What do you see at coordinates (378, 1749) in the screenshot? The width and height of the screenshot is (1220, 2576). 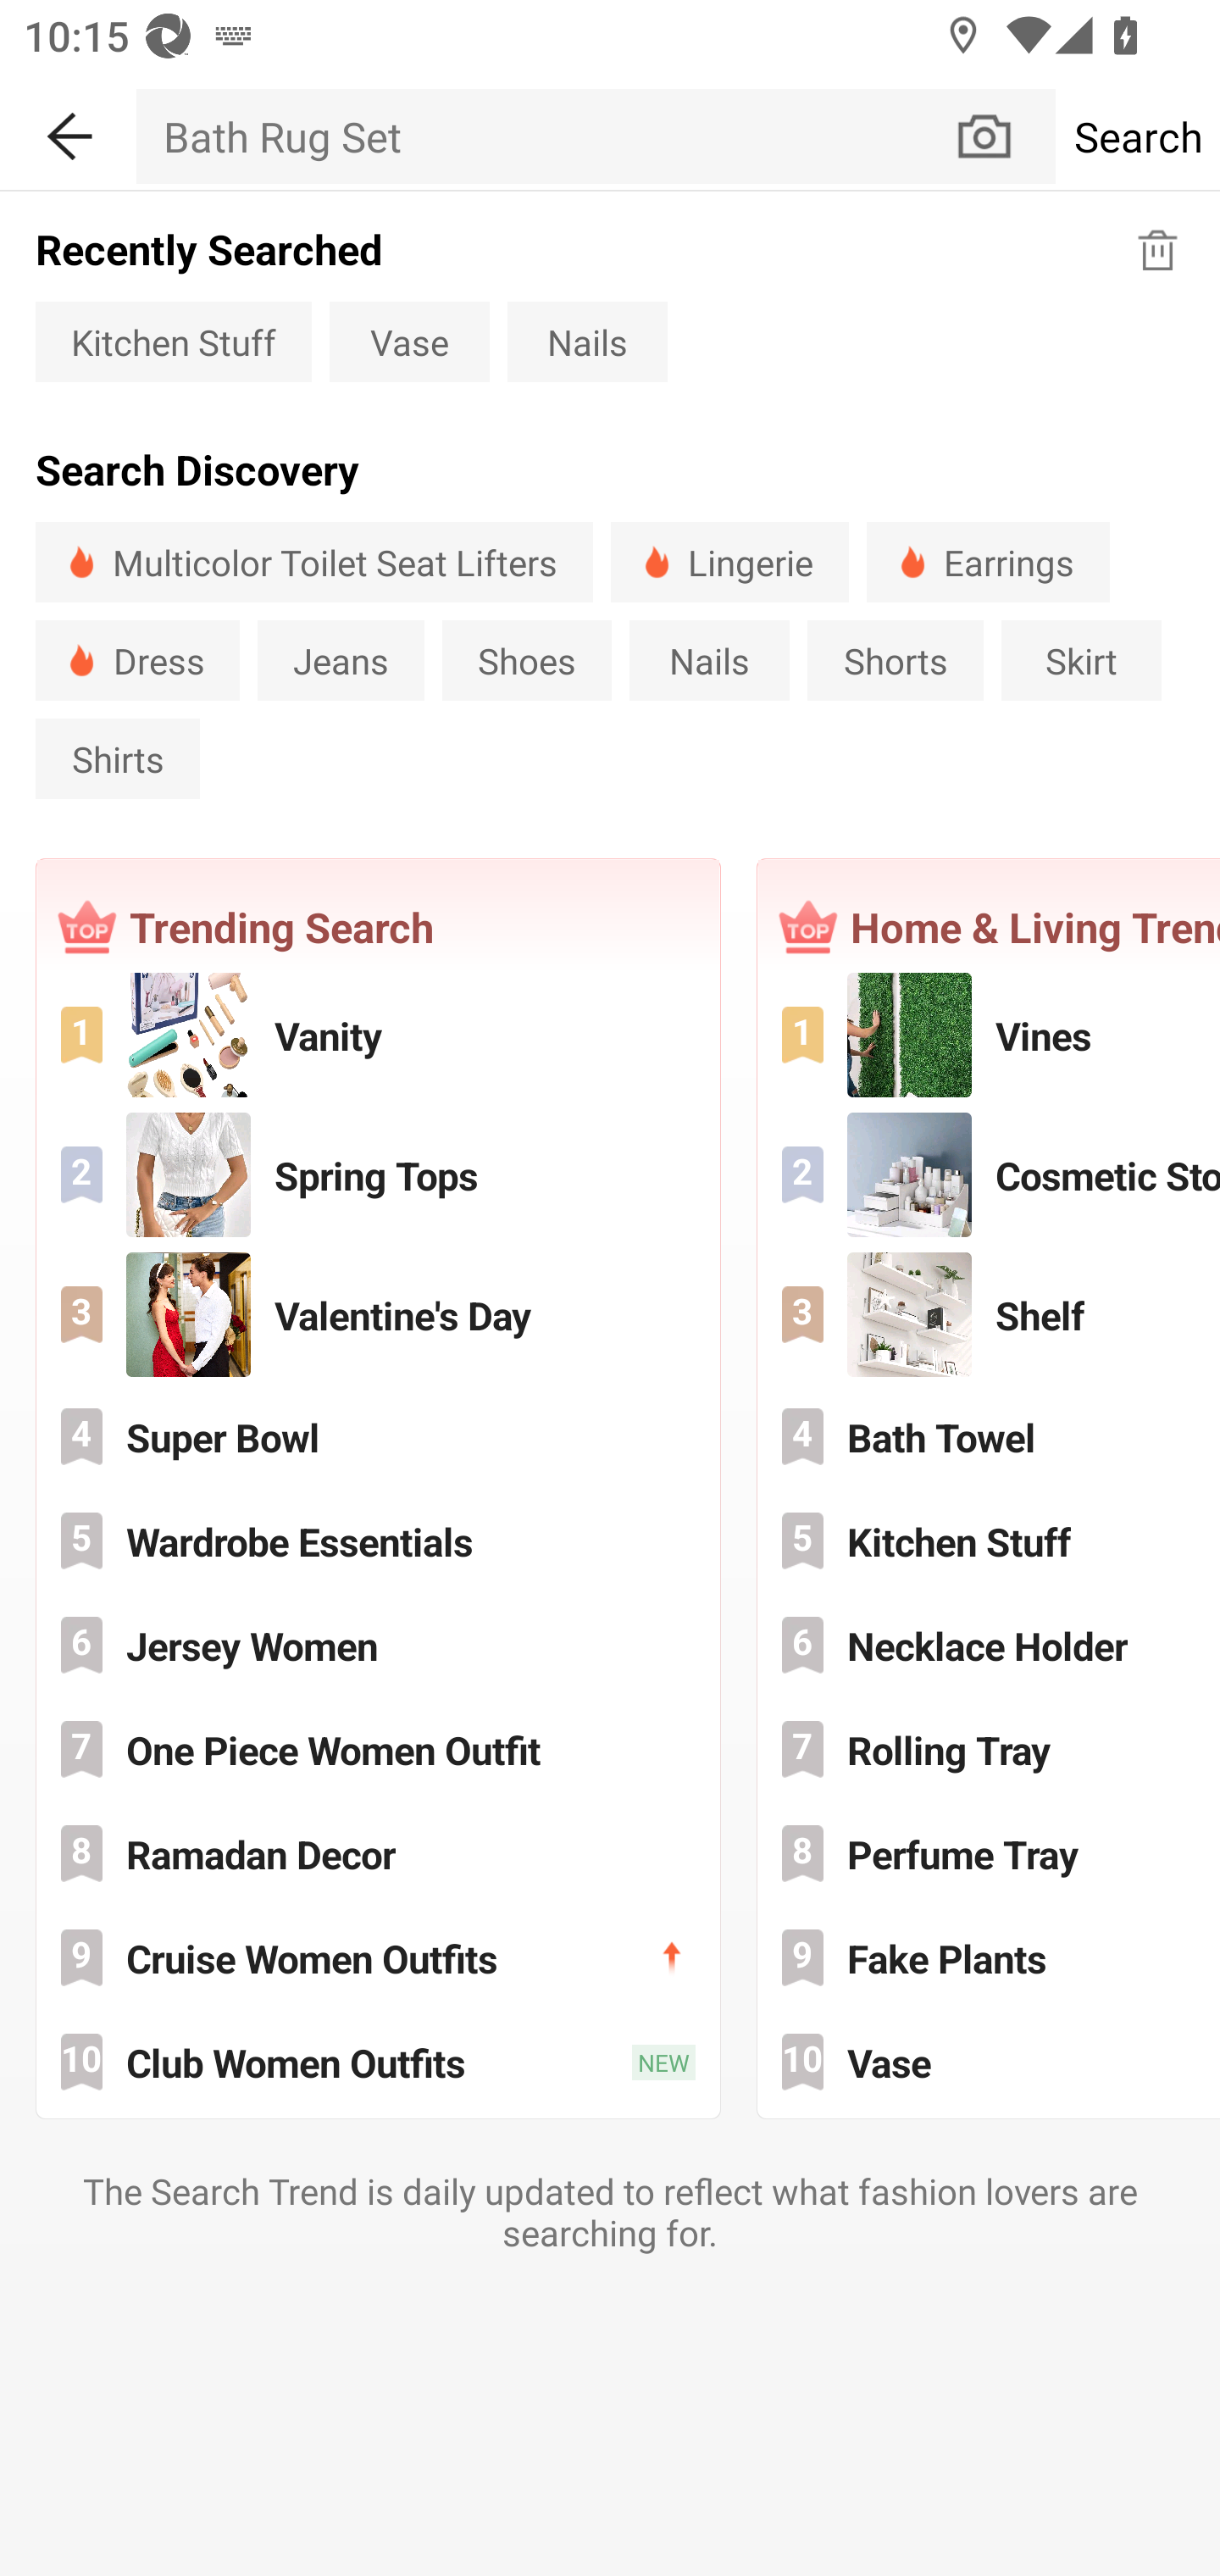 I see `One Piece Women Outfit 7 One Piece Women Outfit` at bounding box center [378, 1749].